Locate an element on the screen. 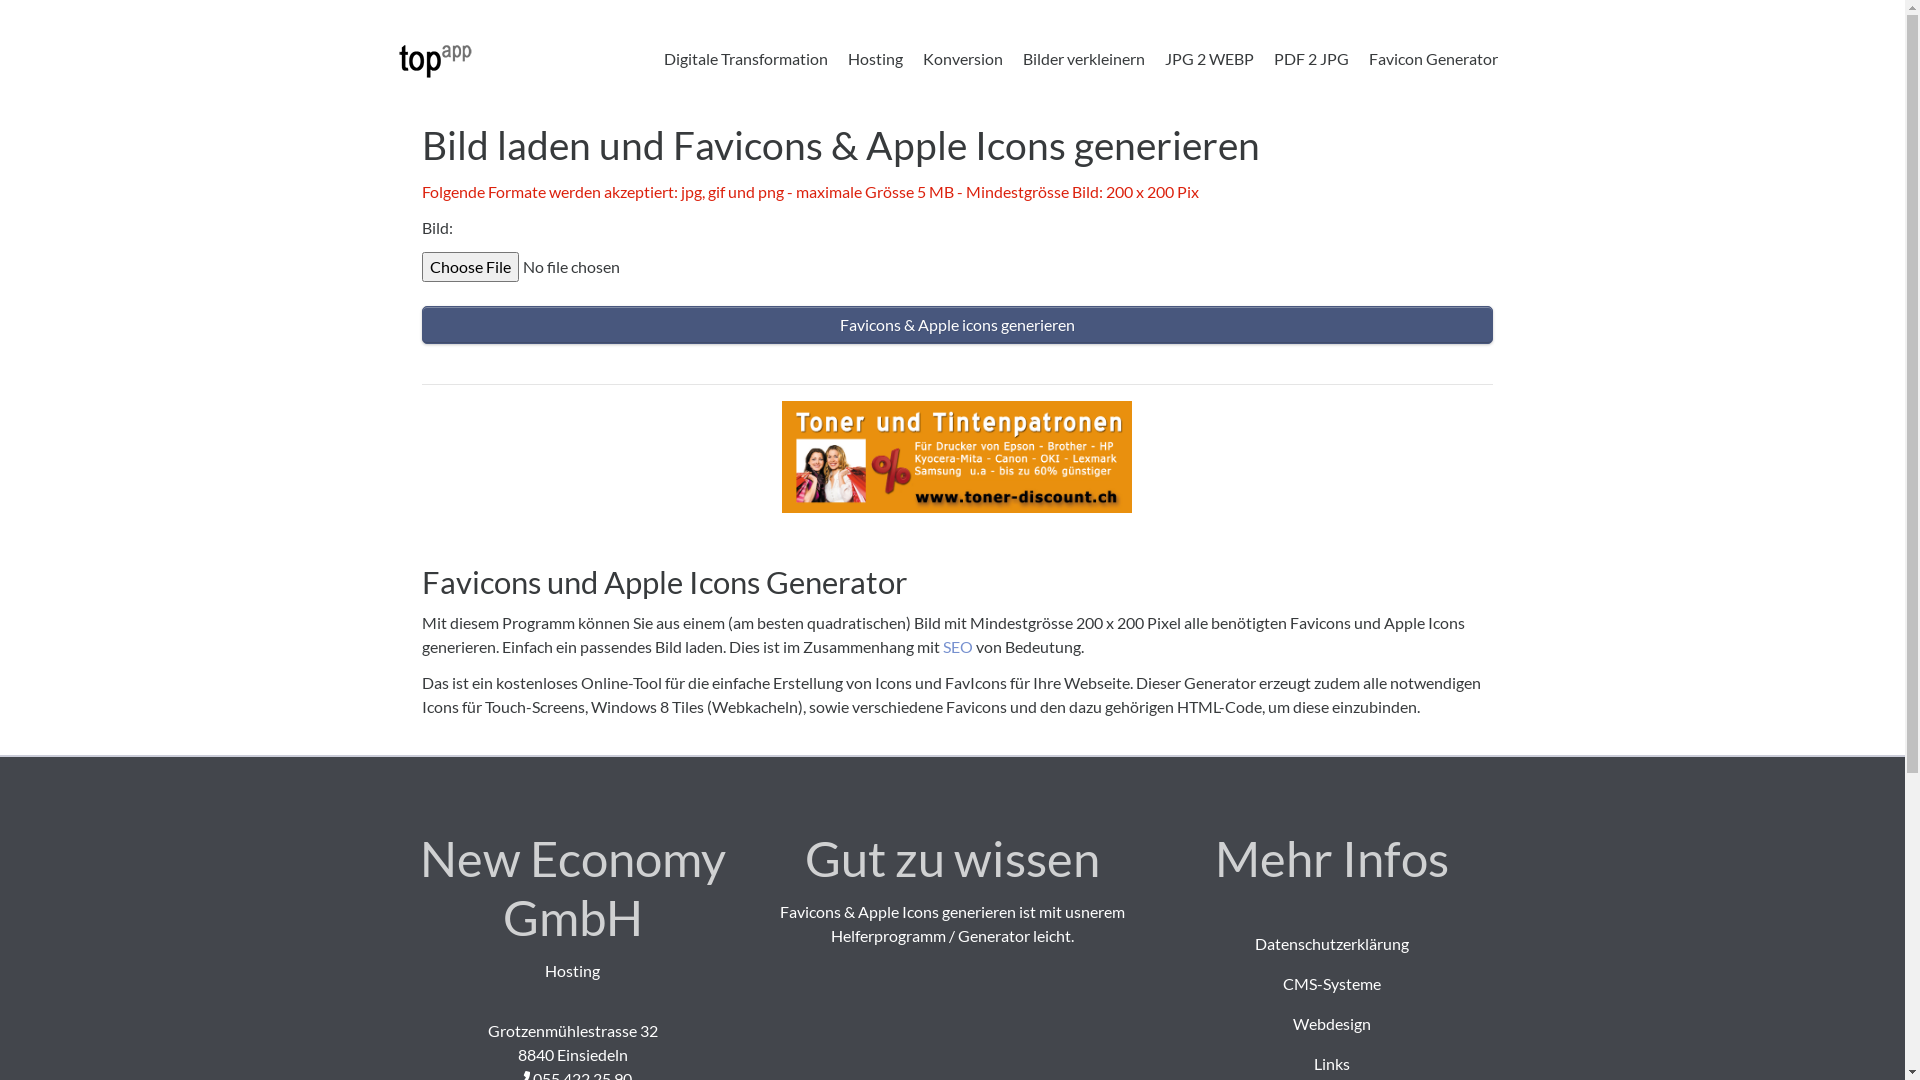  JPG 2 WEBP is located at coordinates (1208, 59).